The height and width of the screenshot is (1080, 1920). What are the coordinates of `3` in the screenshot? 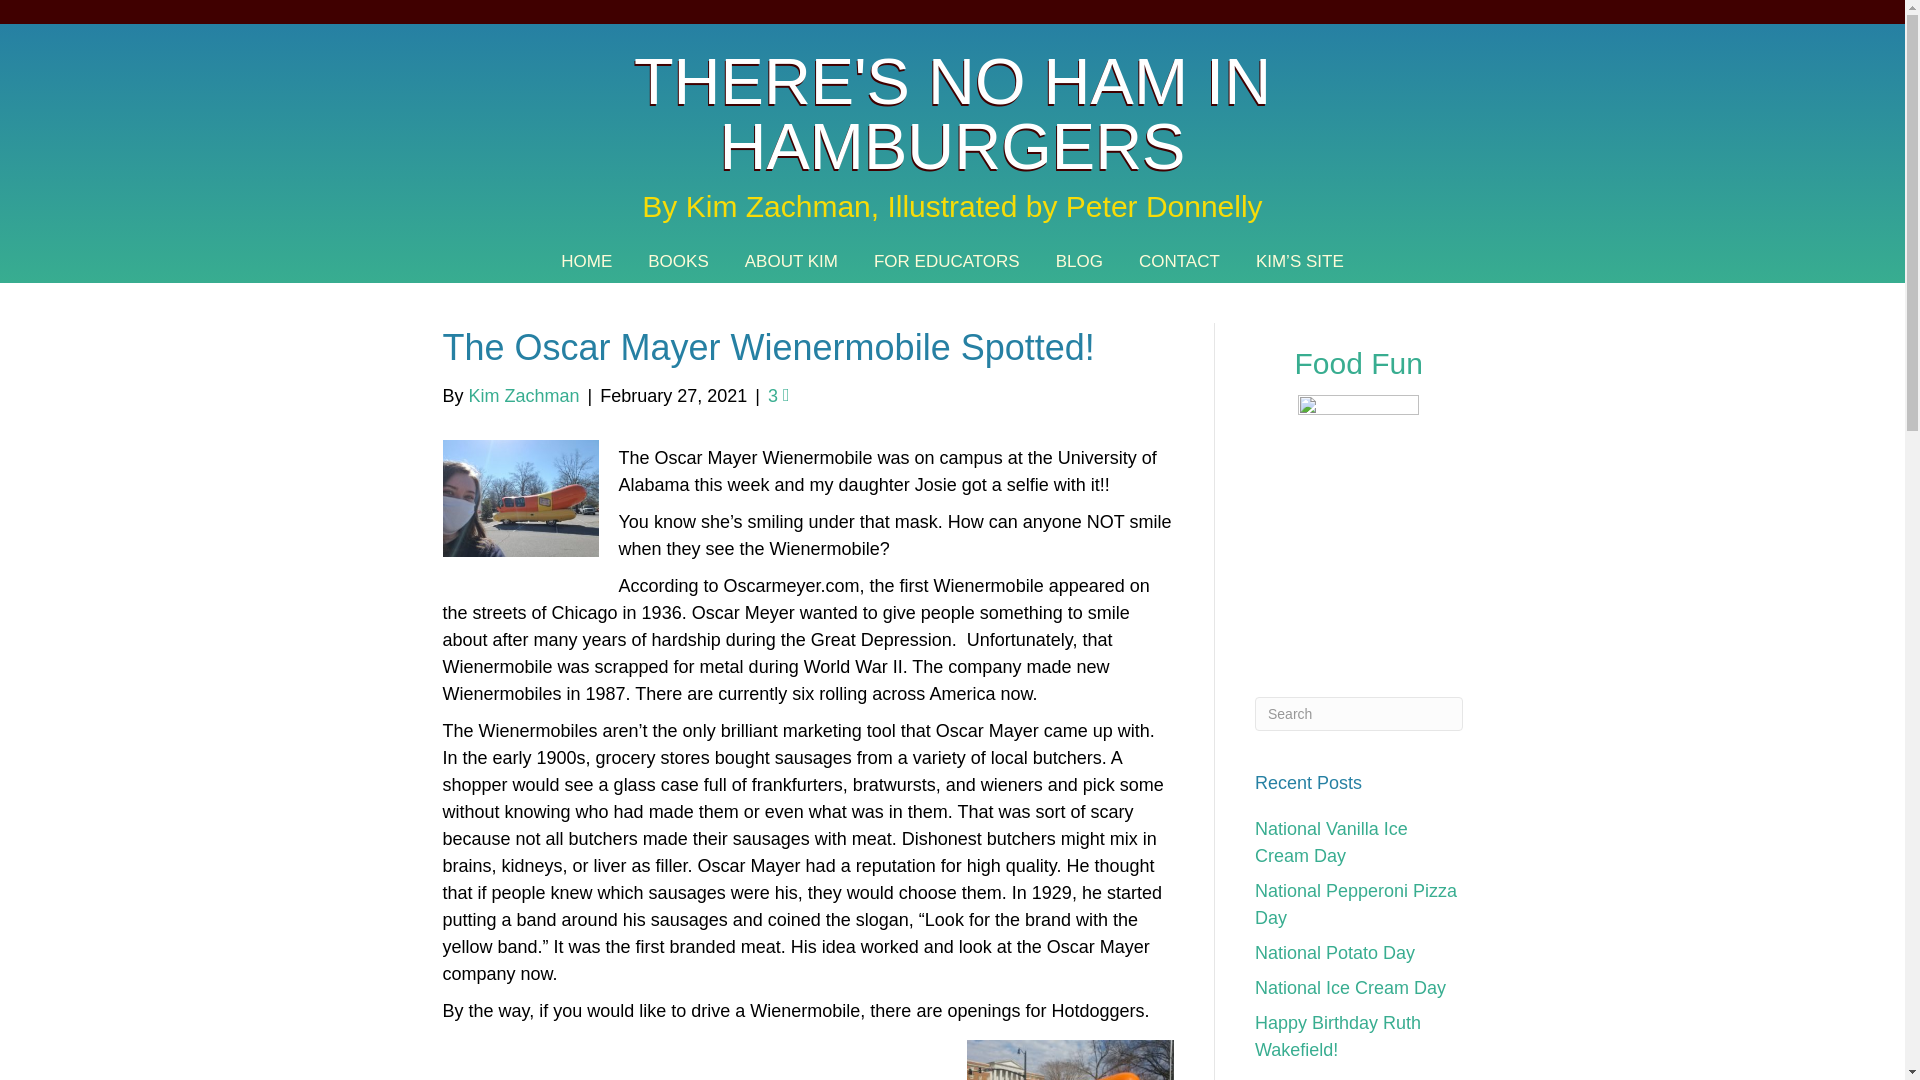 It's located at (778, 396).